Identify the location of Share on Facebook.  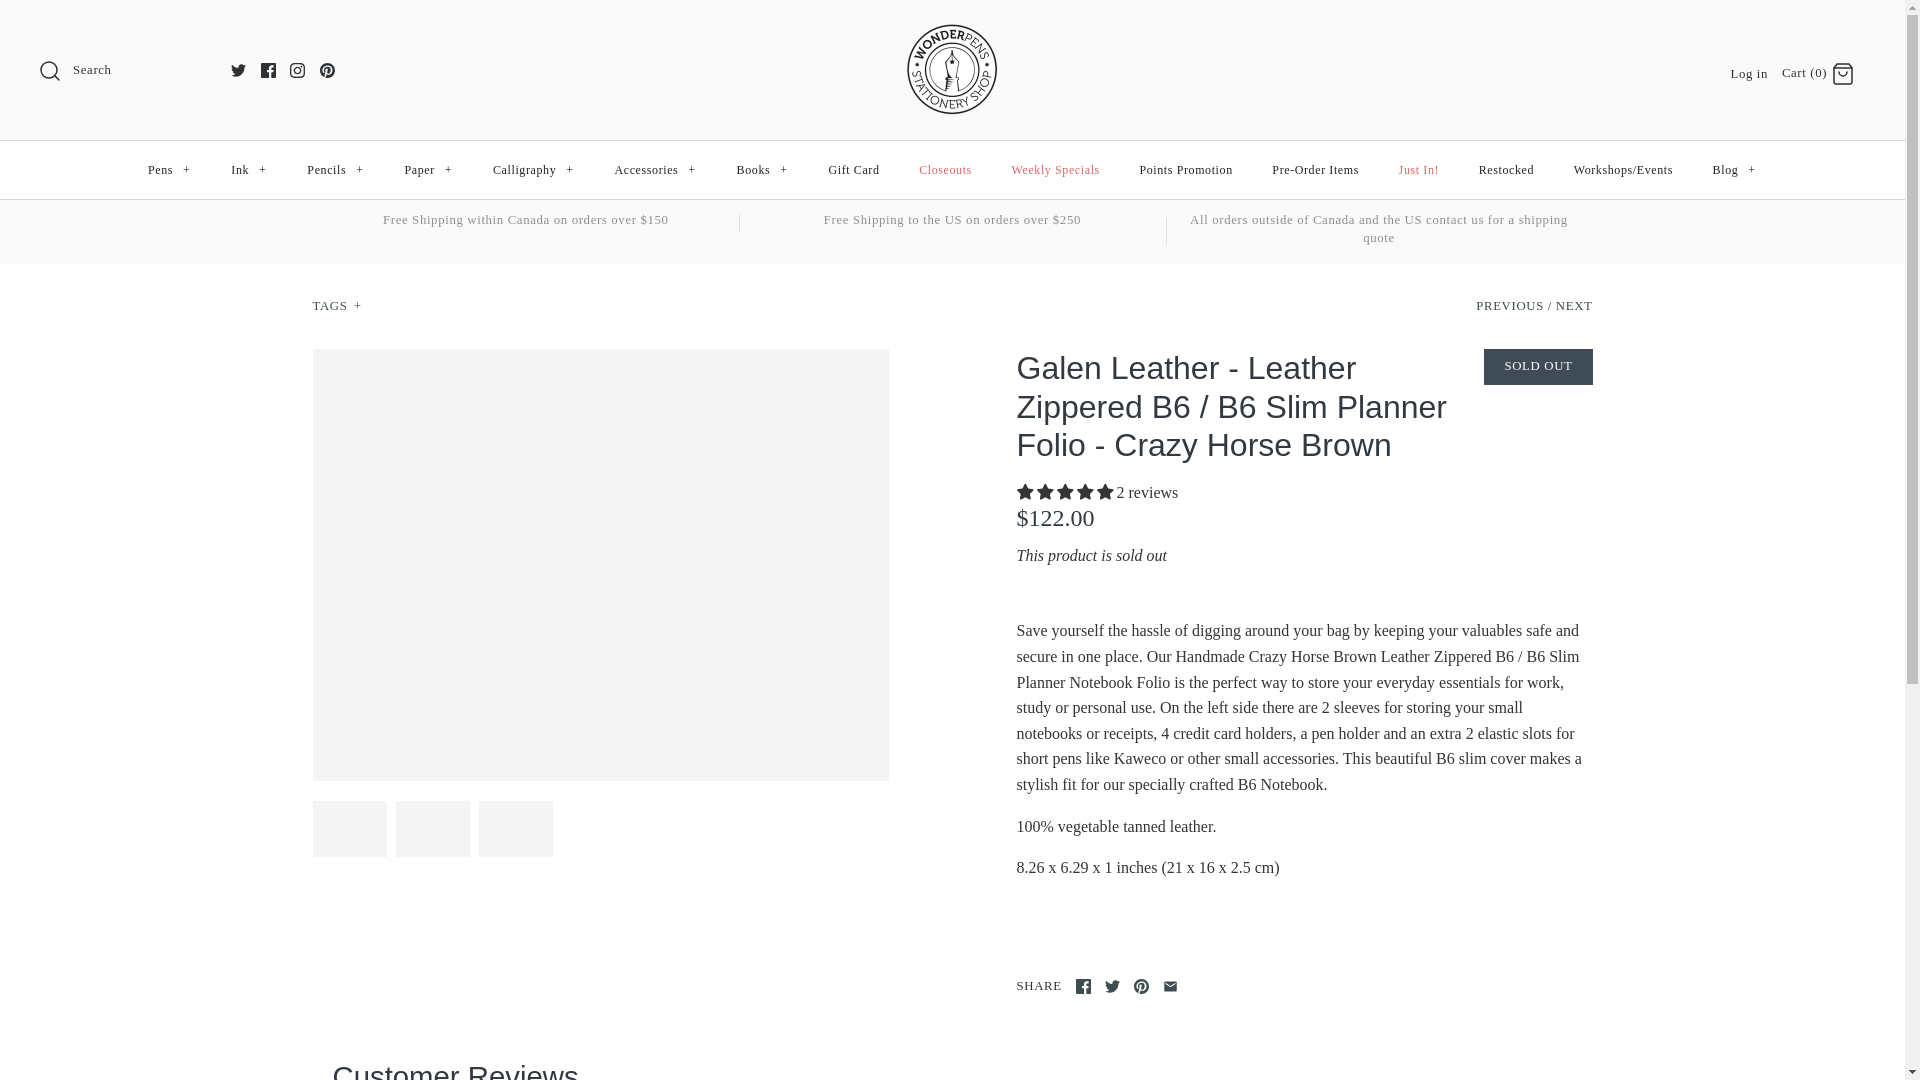
(1082, 986).